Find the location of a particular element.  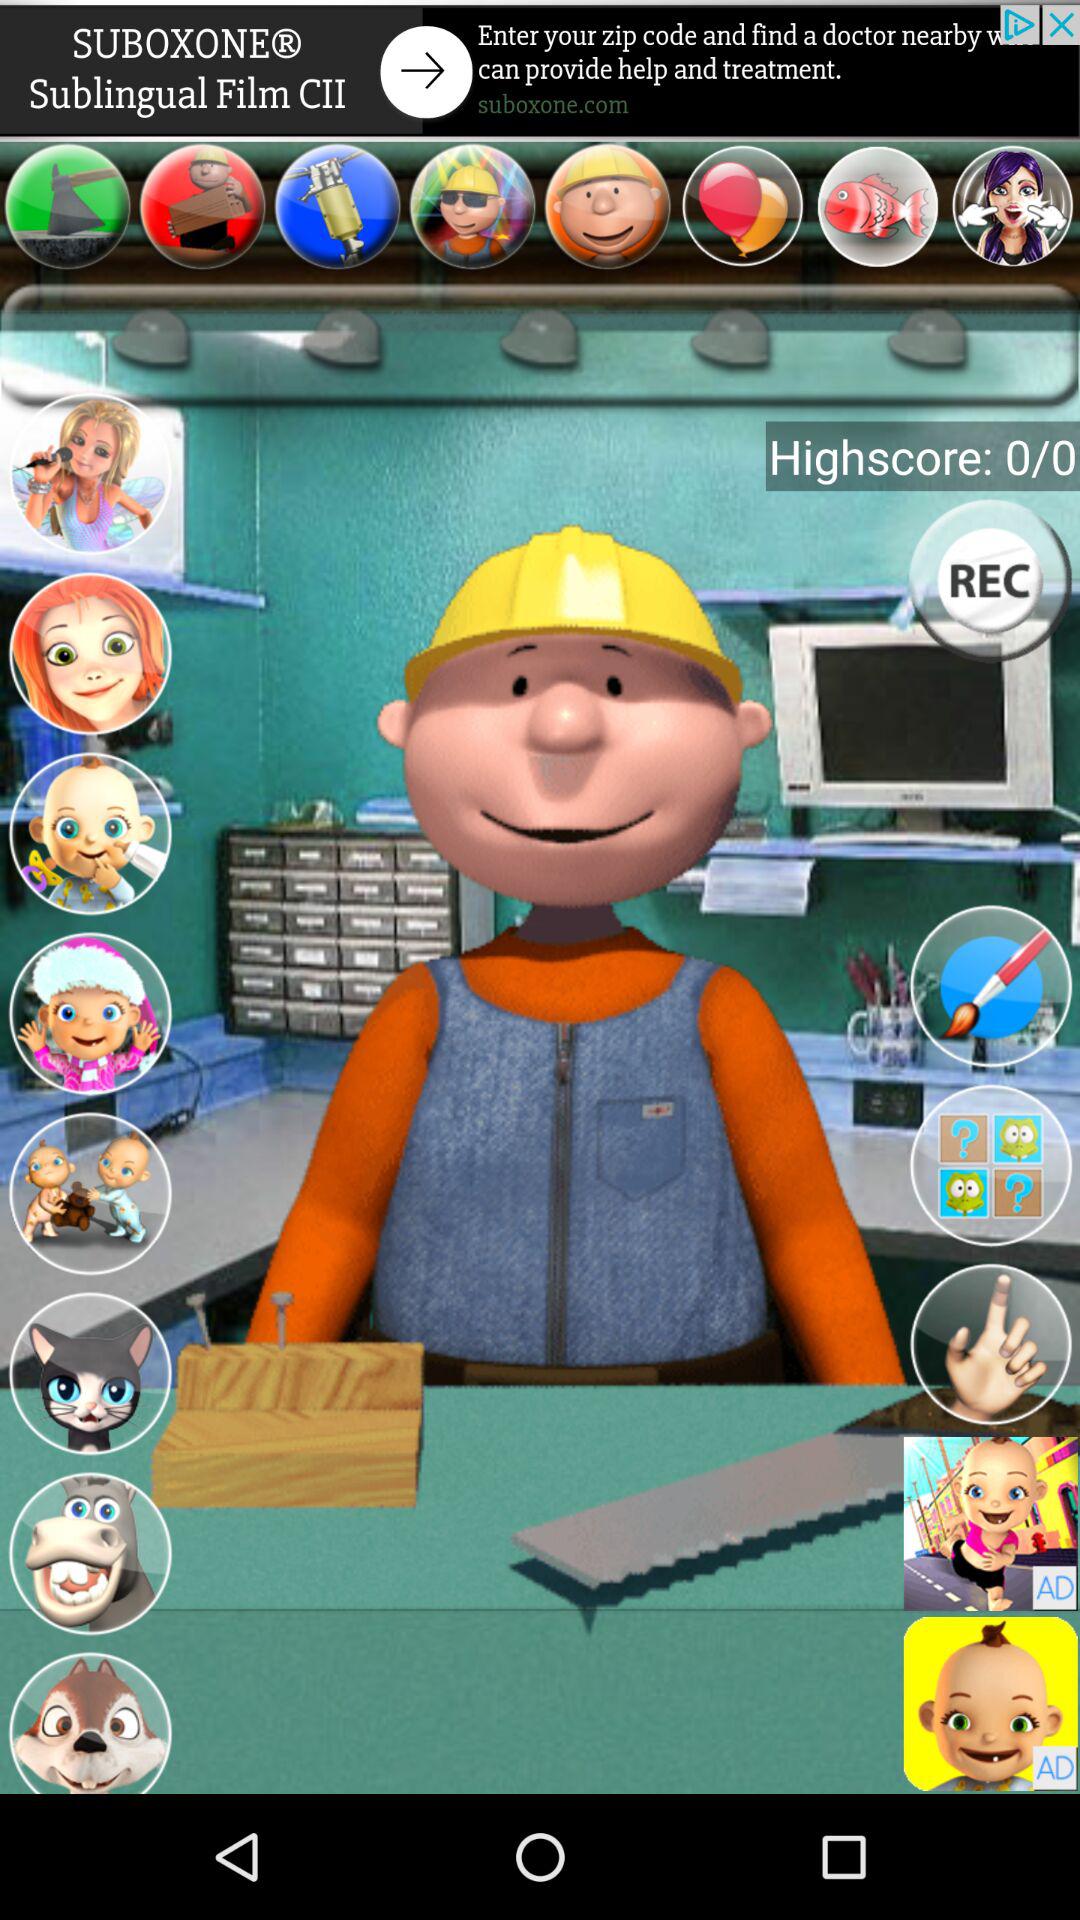

chipmunk icon is located at coordinates (90, 1719).